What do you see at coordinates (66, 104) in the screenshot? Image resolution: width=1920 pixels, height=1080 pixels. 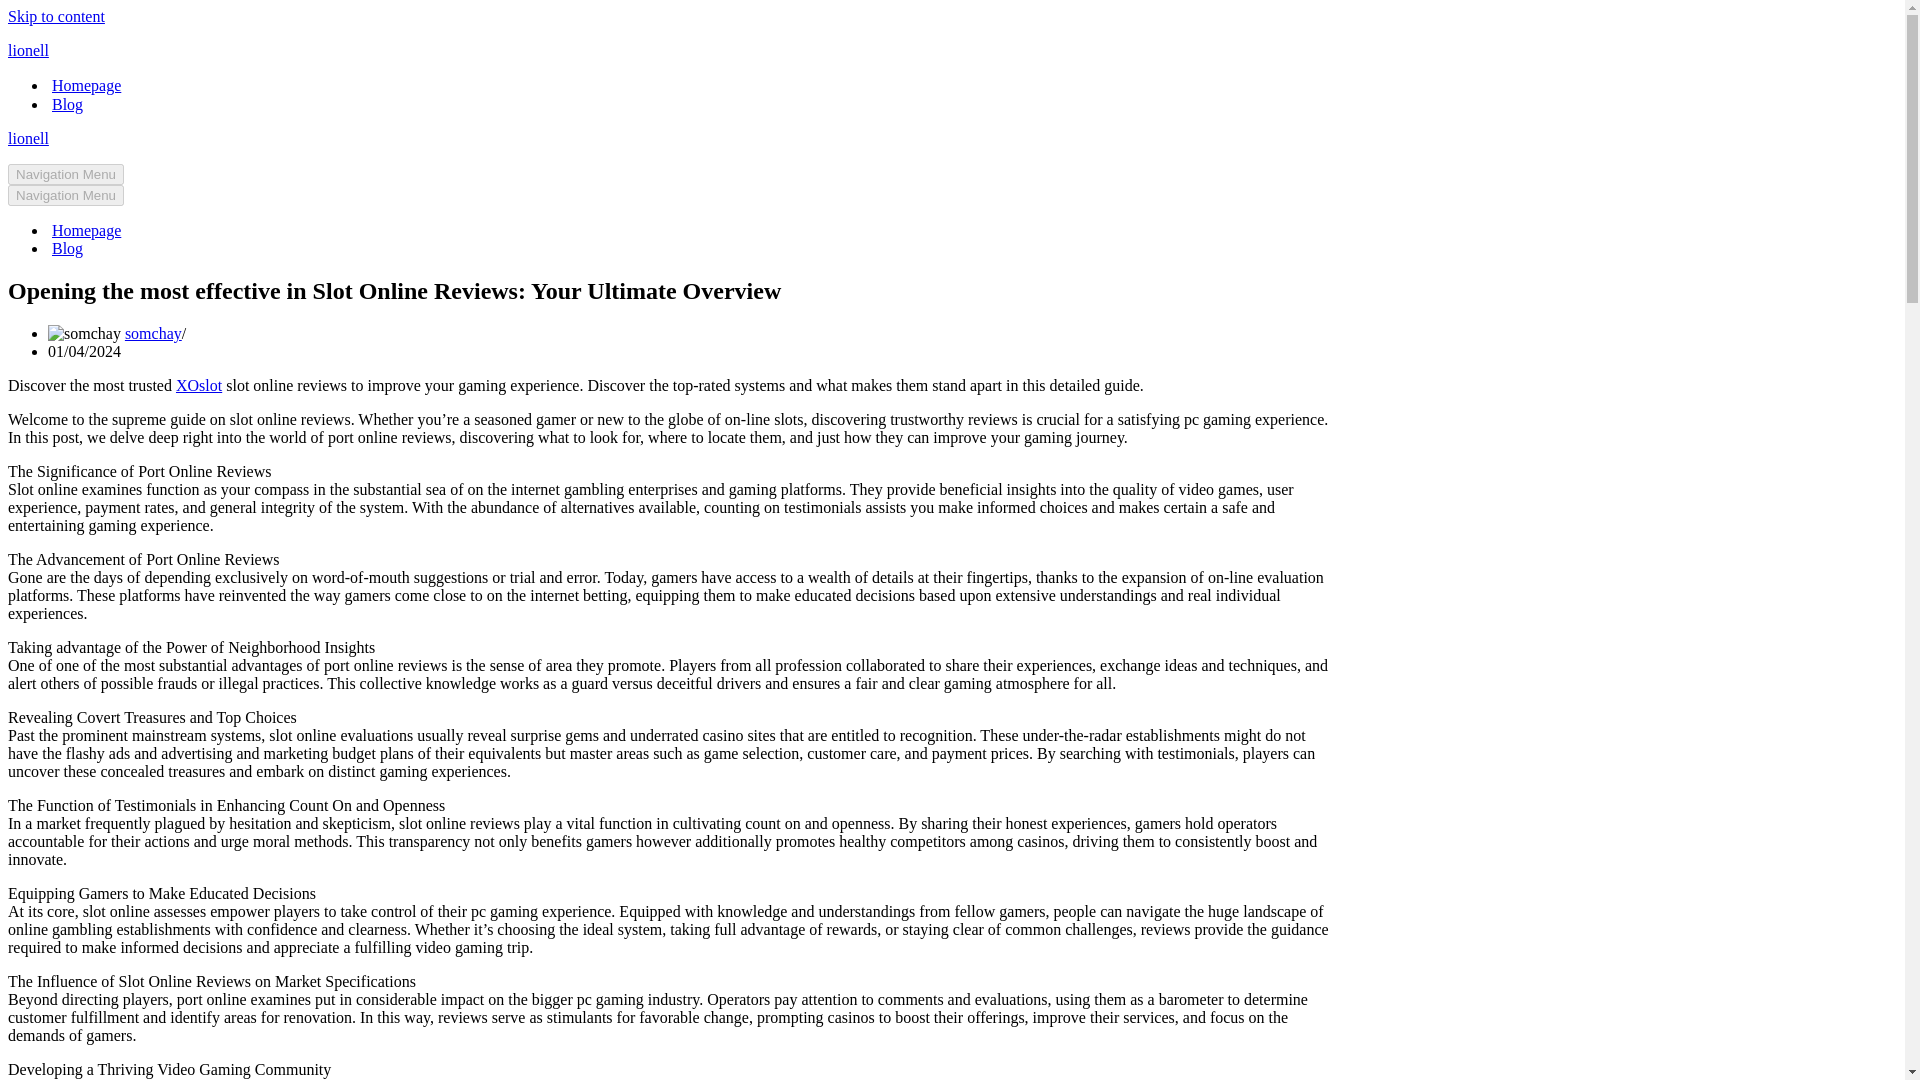 I see `Blog` at bounding box center [66, 104].